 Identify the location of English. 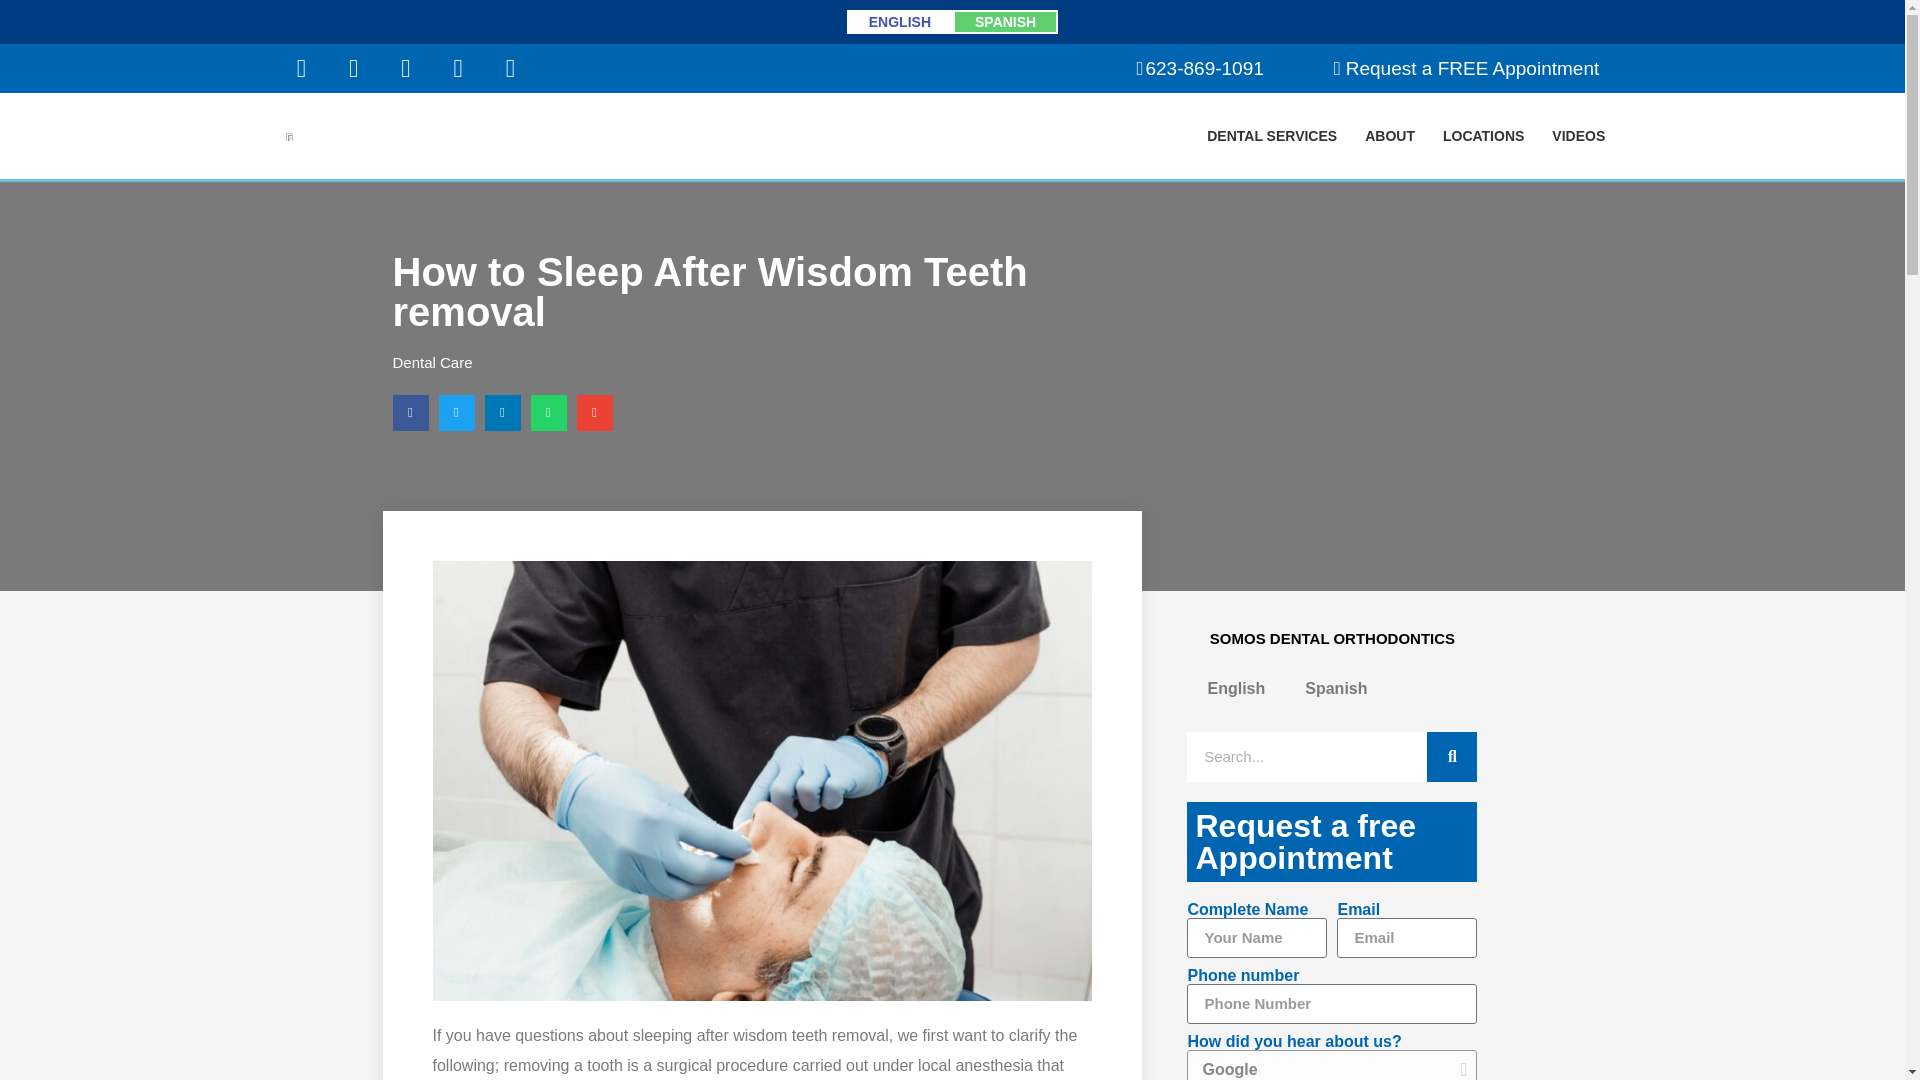
(899, 21).